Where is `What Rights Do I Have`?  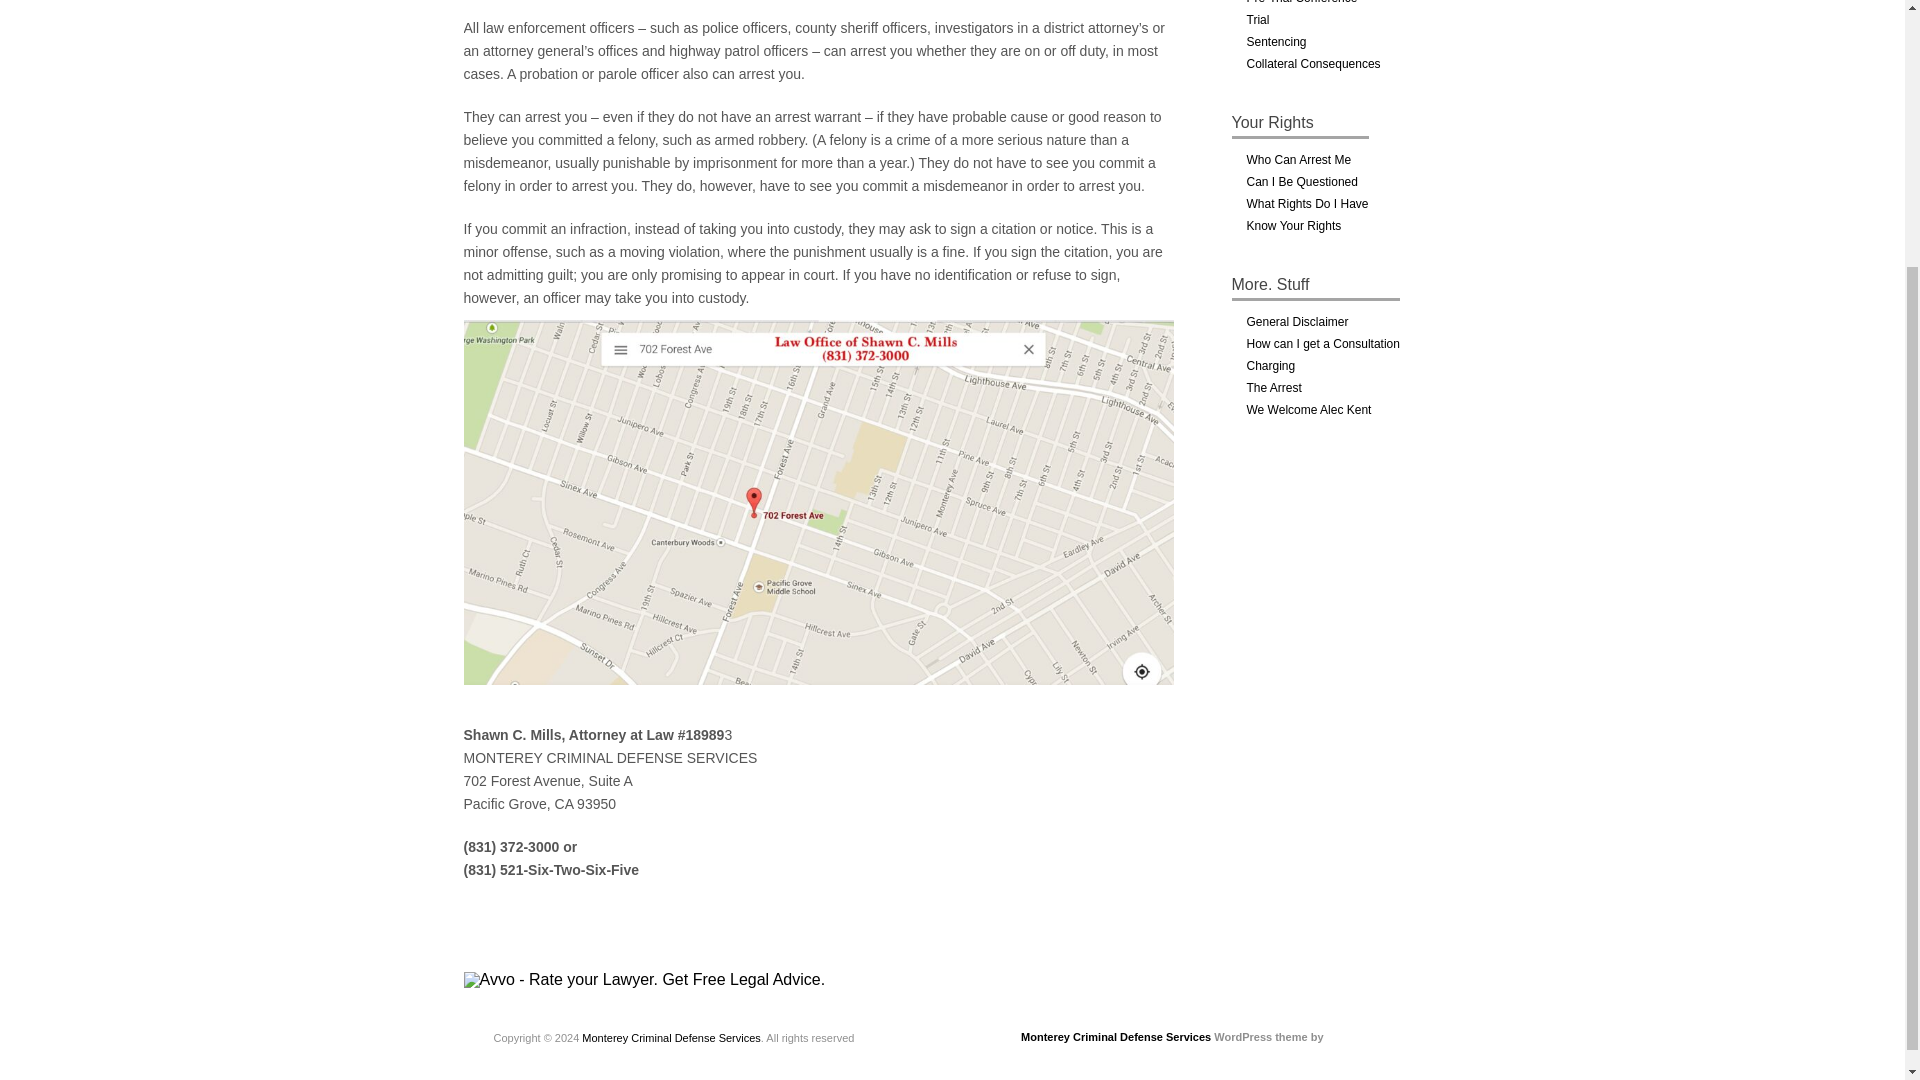 What Rights Do I Have is located at coordinates (1306, 203).